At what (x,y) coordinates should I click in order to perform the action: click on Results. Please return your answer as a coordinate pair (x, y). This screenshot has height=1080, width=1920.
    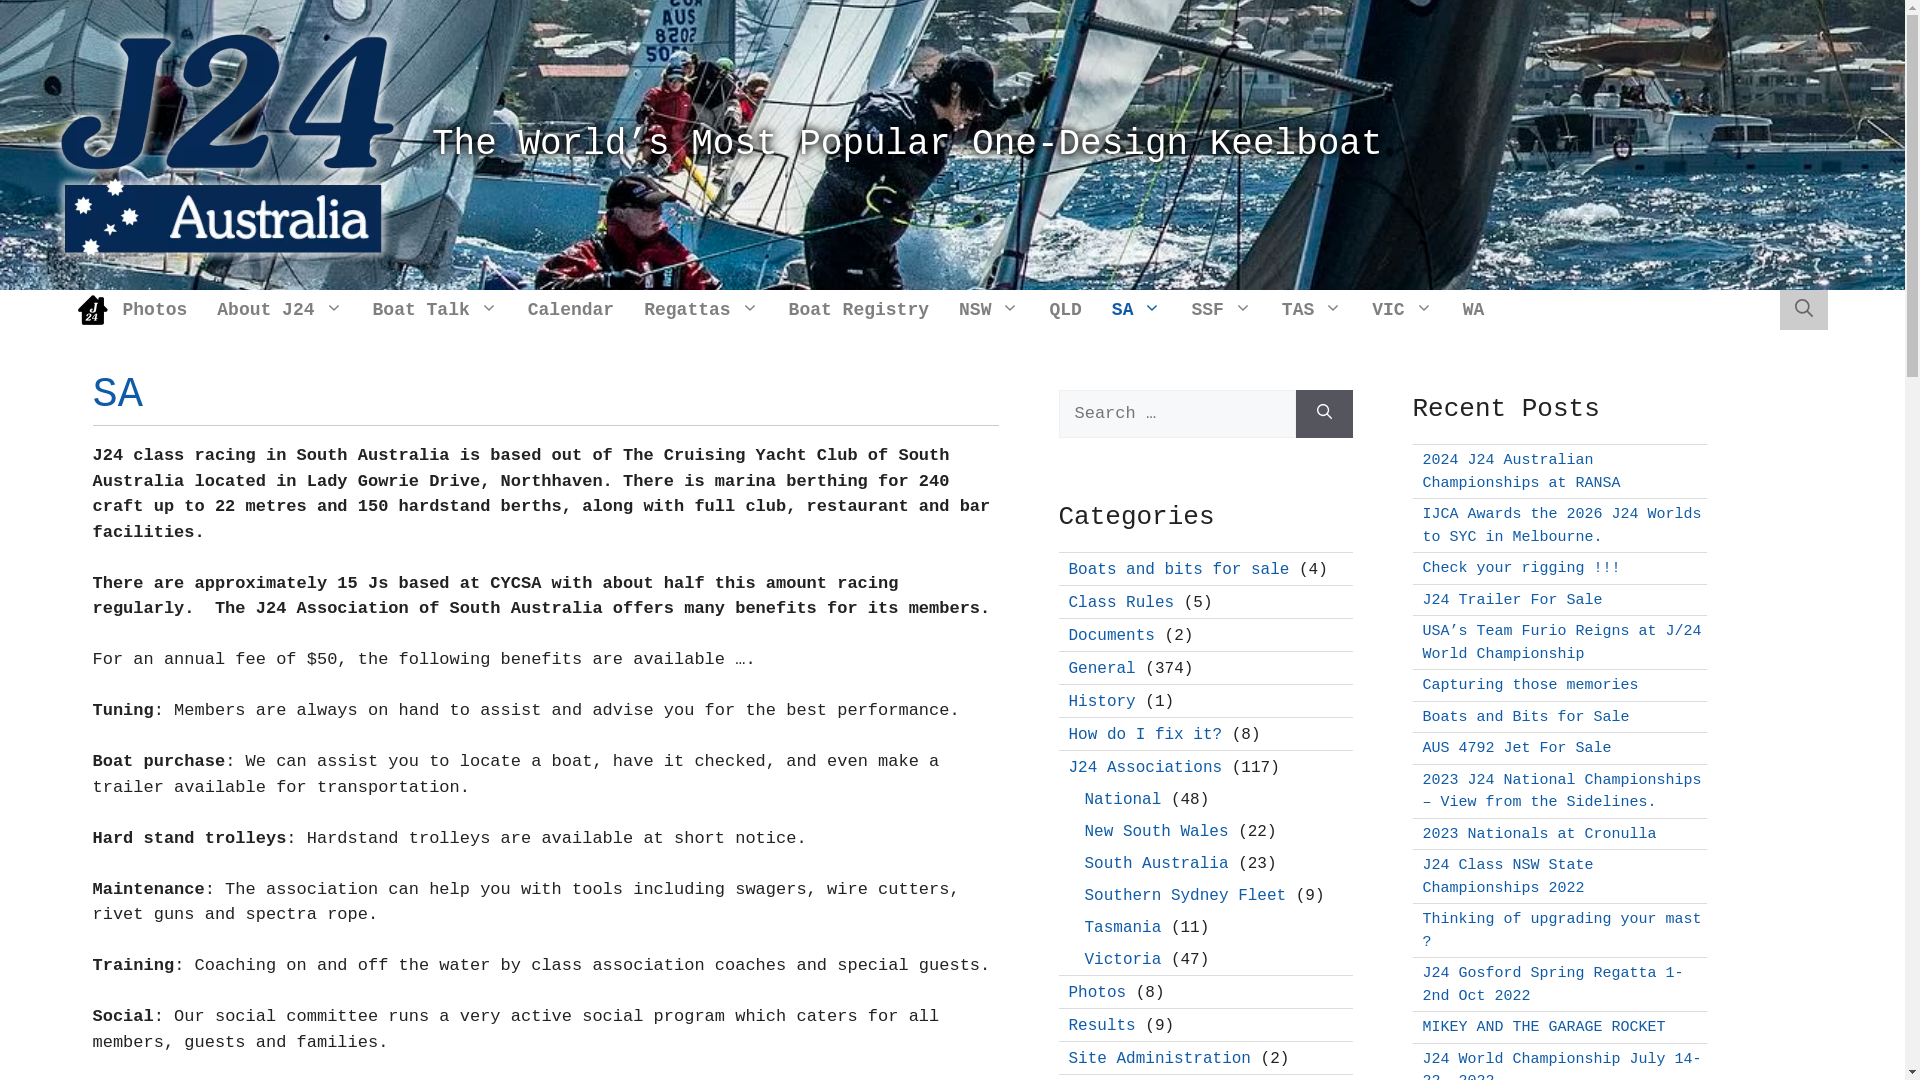
    Looking at the image, I should click on (1102, 1025).